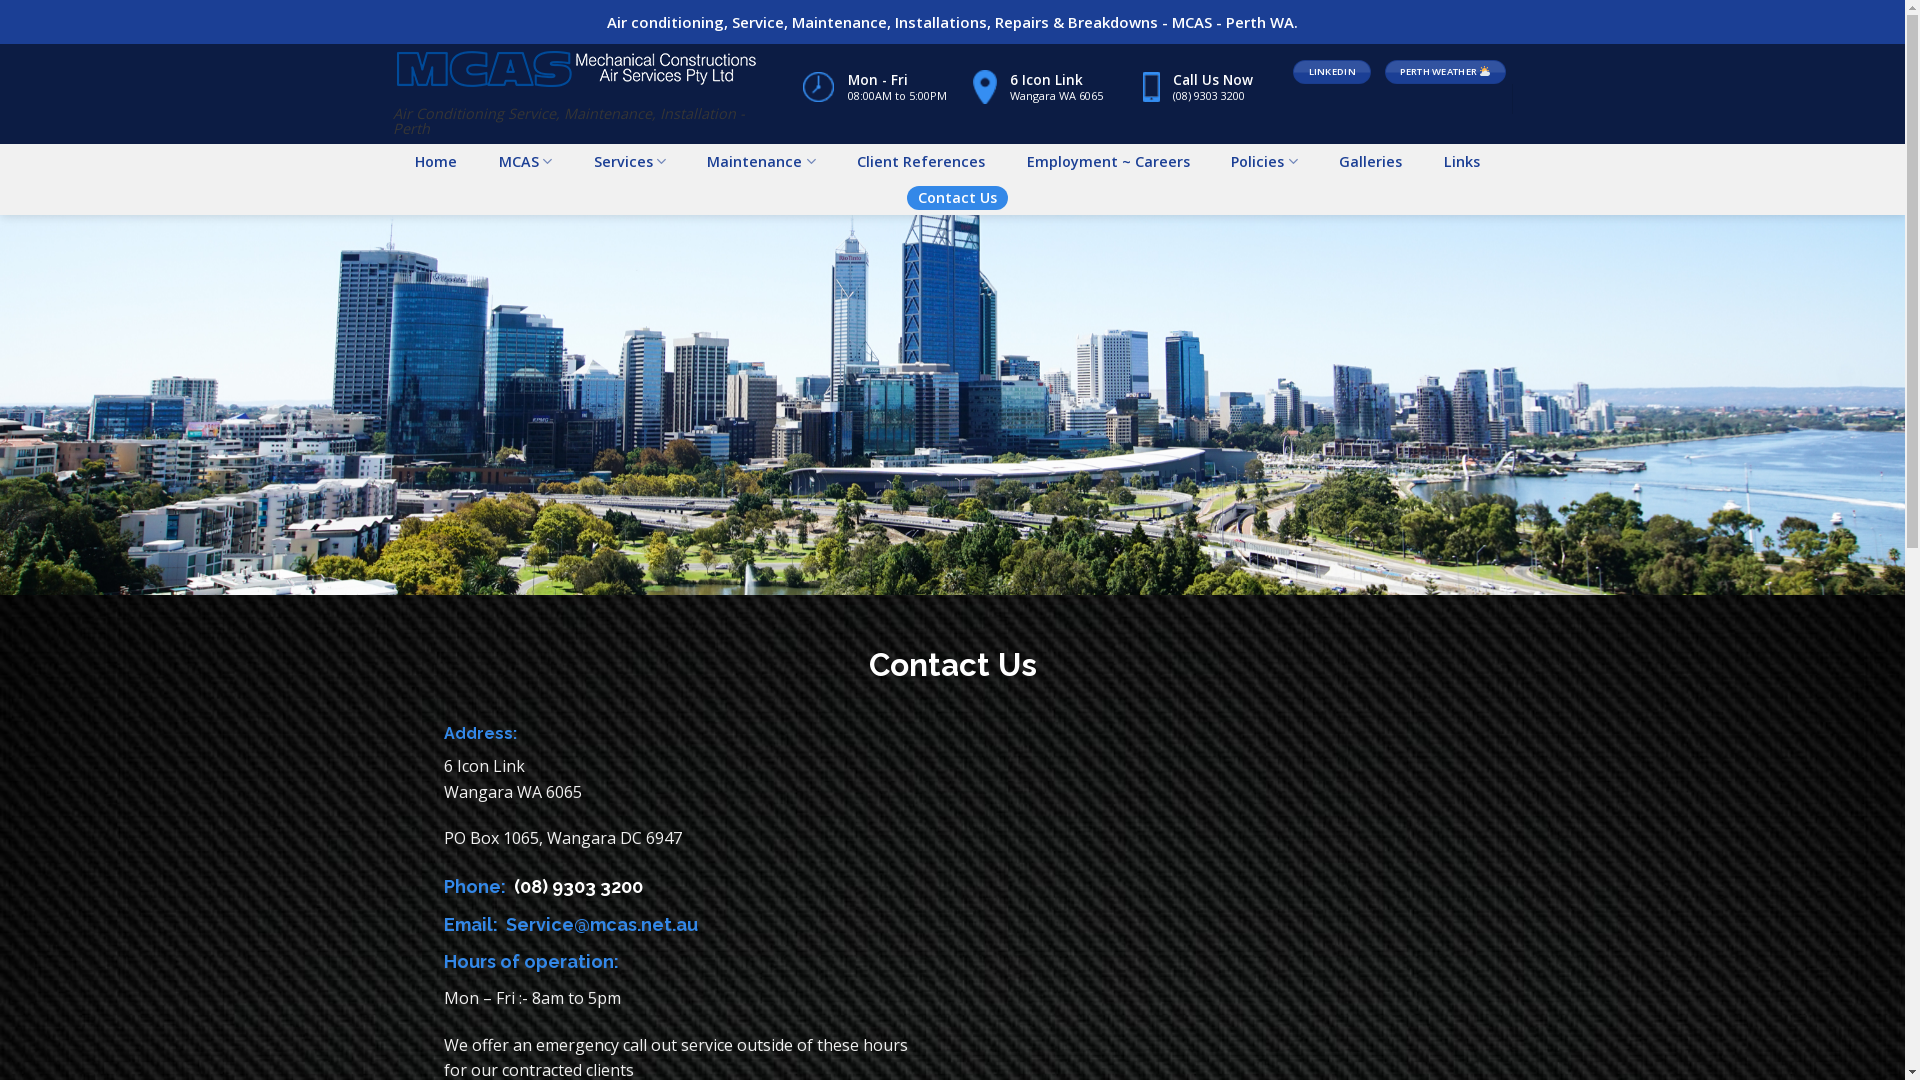 This screenshot has height=1080, width=1920. Describe the element at coordinates (1462, 162) in the screenshot. I see `Links` at that location.